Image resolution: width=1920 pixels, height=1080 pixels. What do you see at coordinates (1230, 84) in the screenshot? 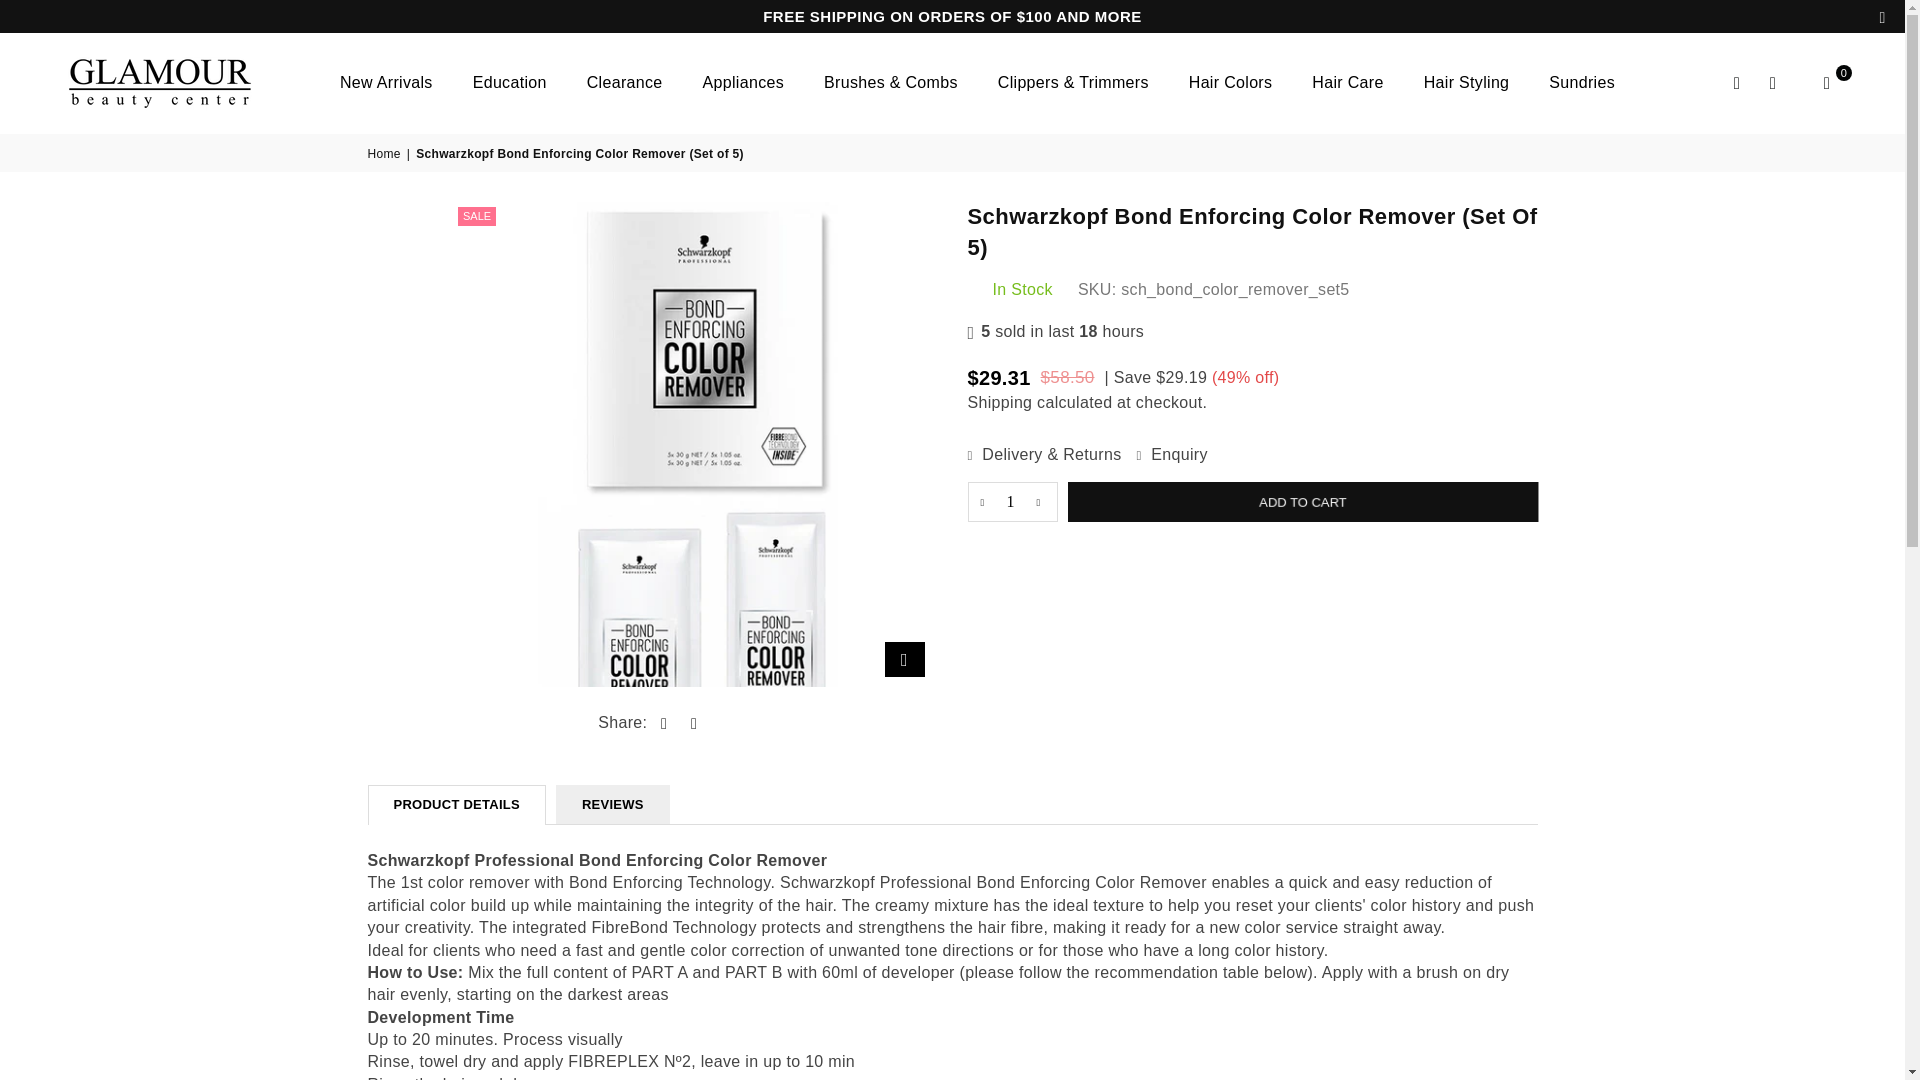
I see `Hair Colors` at bounding box center [1230, 84].